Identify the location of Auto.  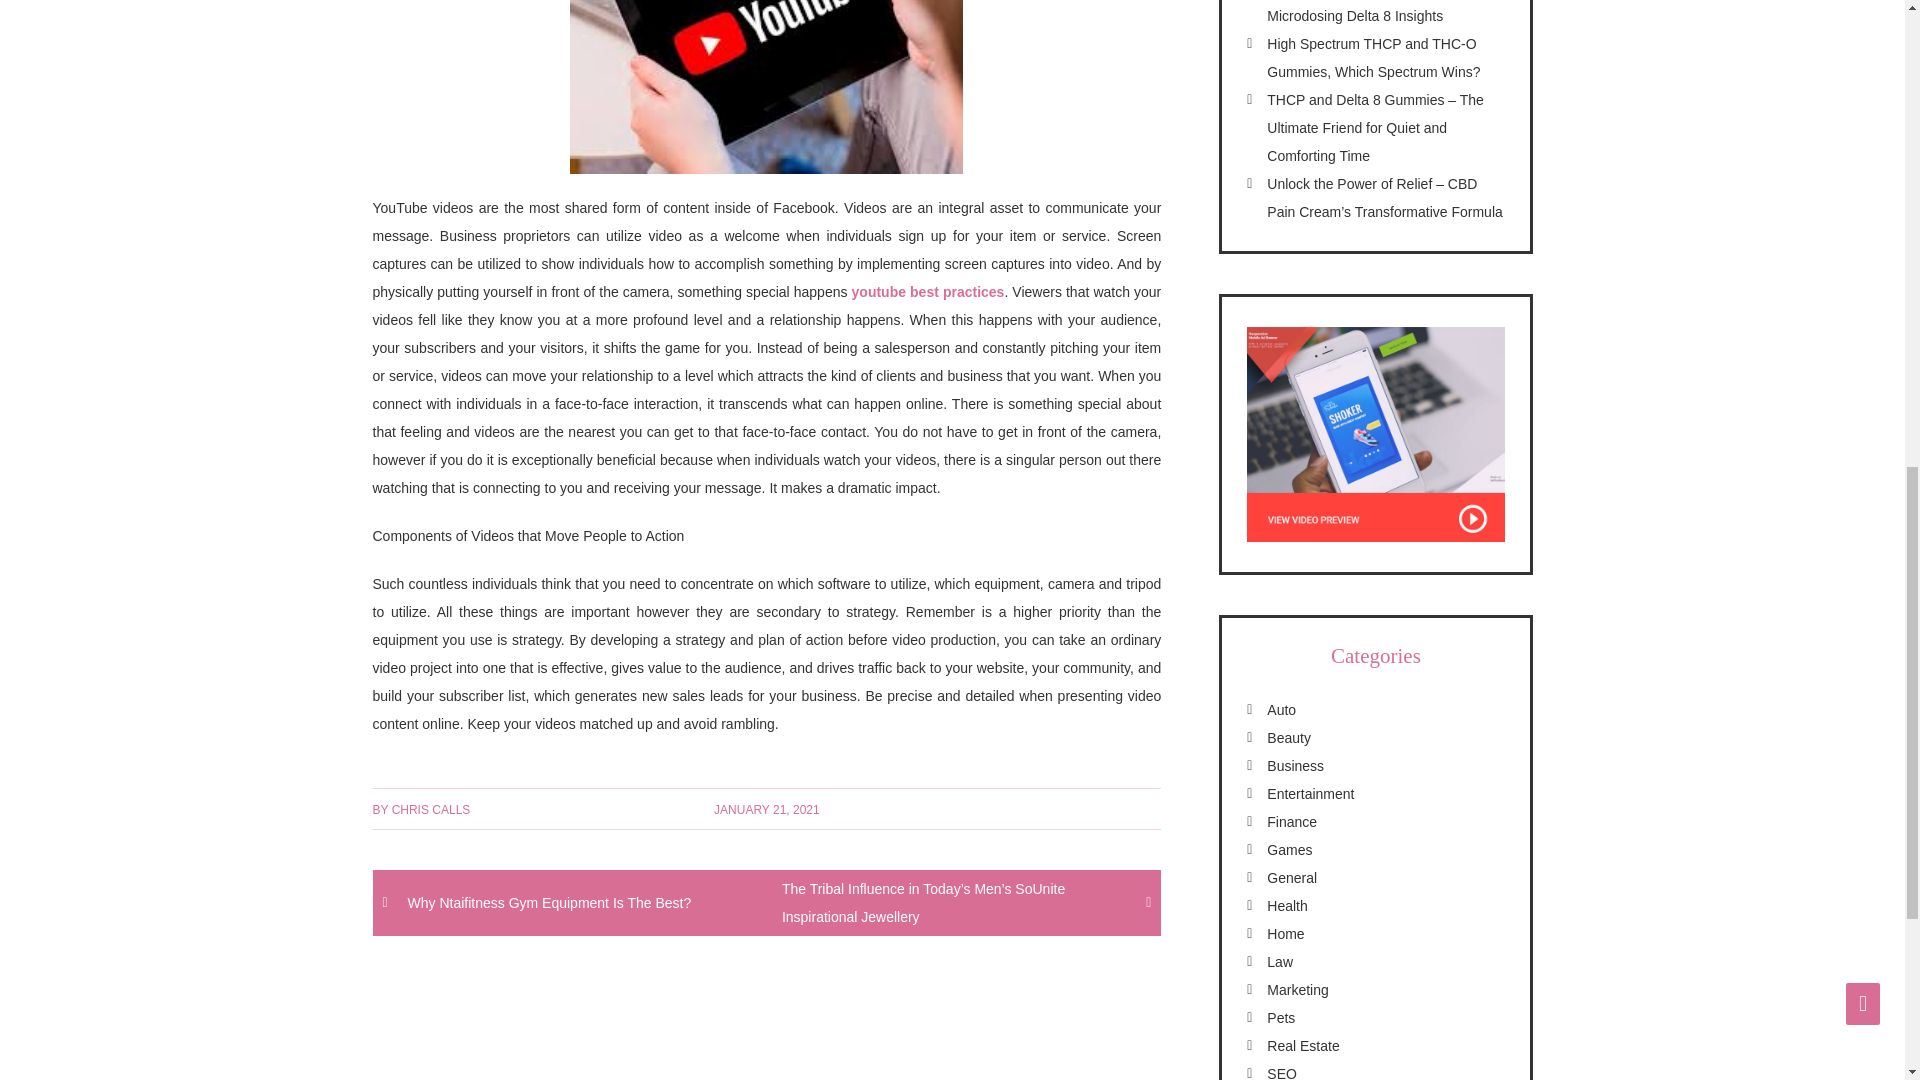
(1282, 710).